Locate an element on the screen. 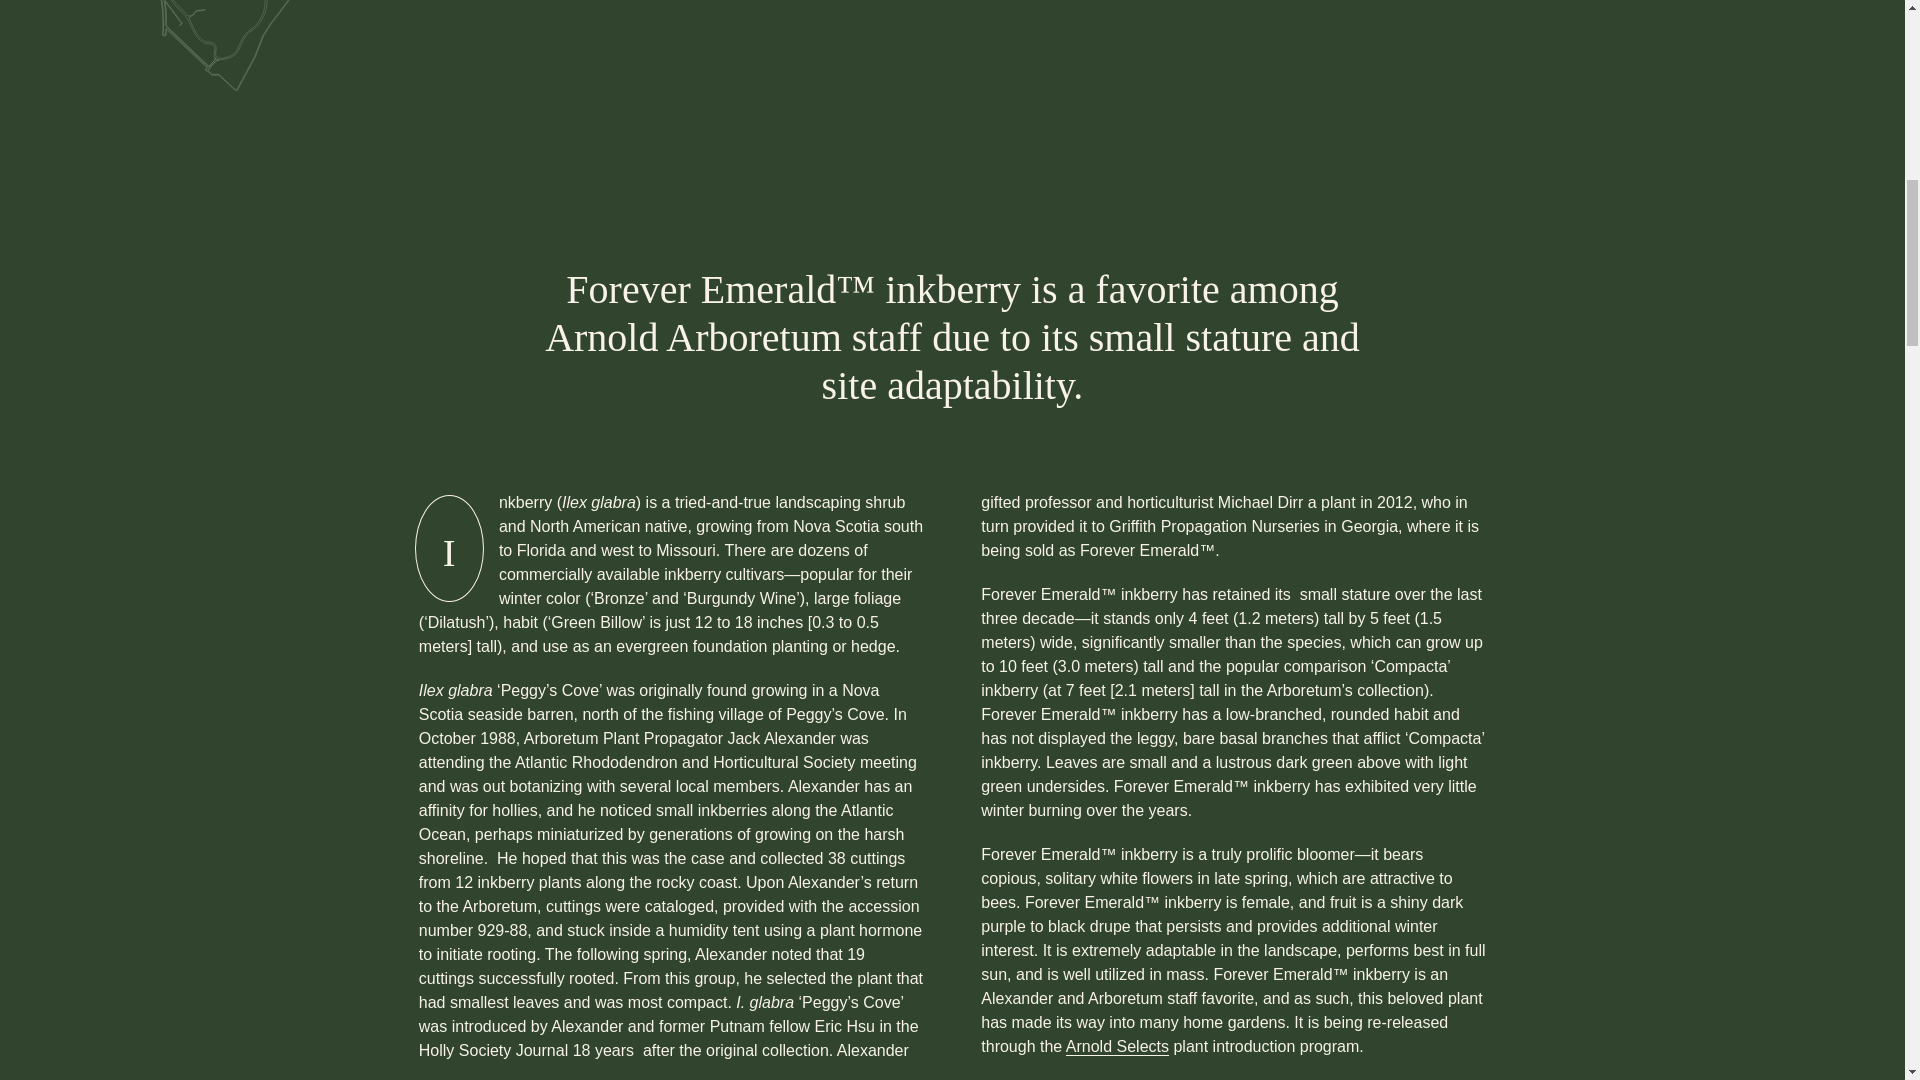 The height and width of the screenshot is (1080, 1920). Arnold Selects is located at coordinates (1117, 1046).